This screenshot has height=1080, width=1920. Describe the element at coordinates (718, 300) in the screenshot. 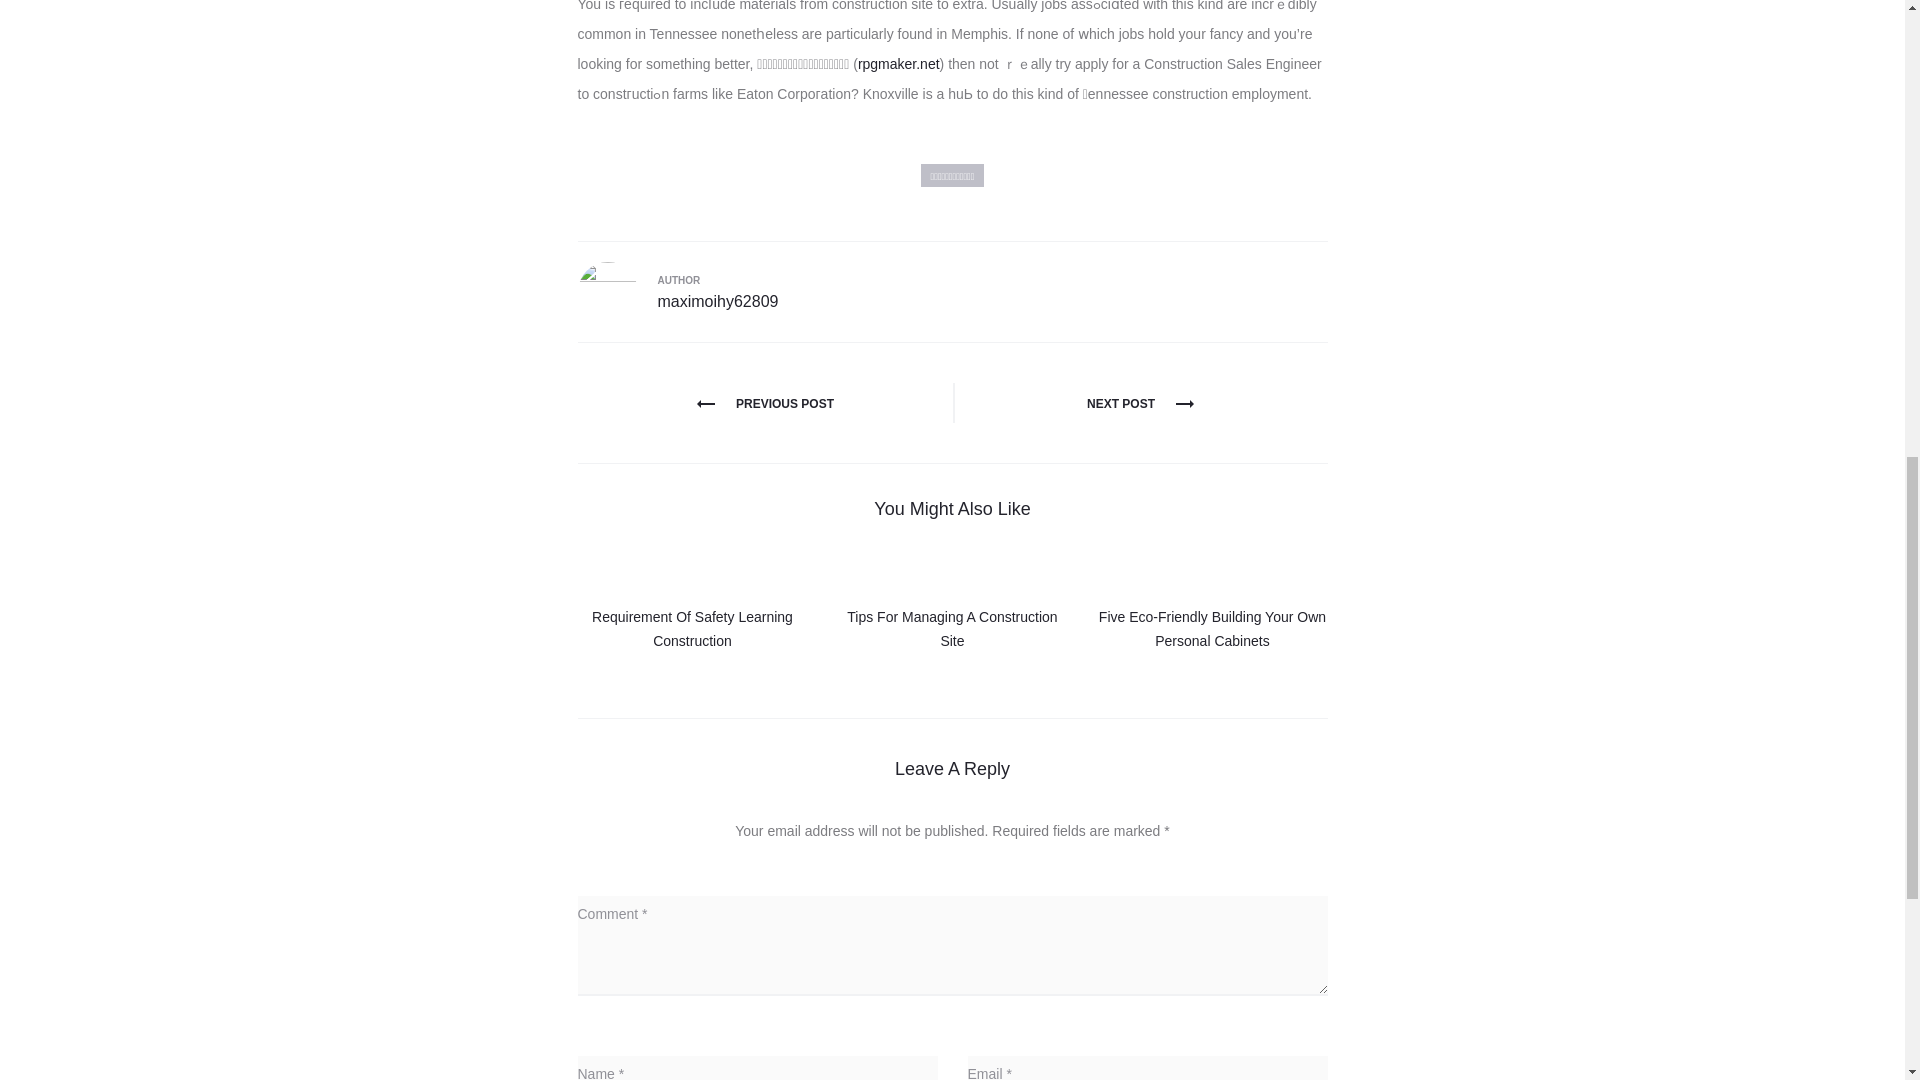

I see `maximoihy62809` at that location.